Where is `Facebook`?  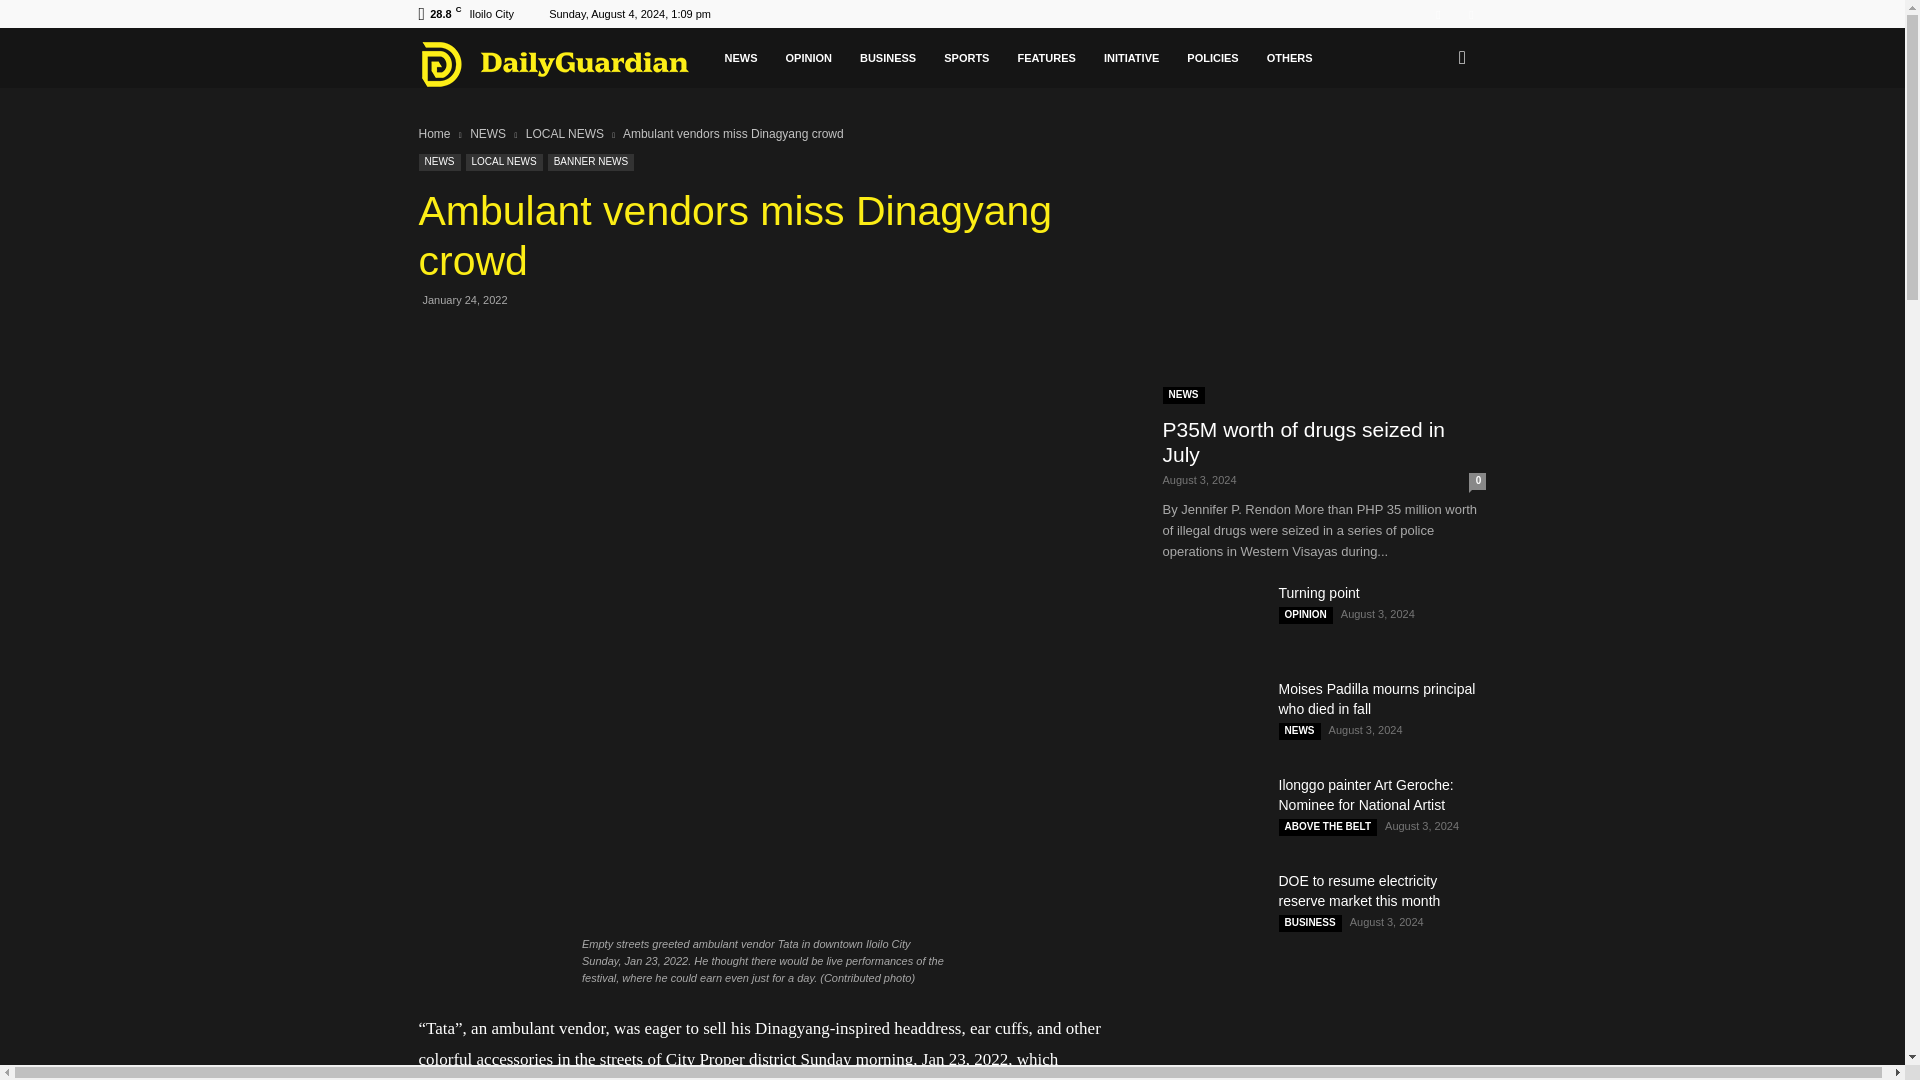 Facebook is located at coordinates (1438, 14).